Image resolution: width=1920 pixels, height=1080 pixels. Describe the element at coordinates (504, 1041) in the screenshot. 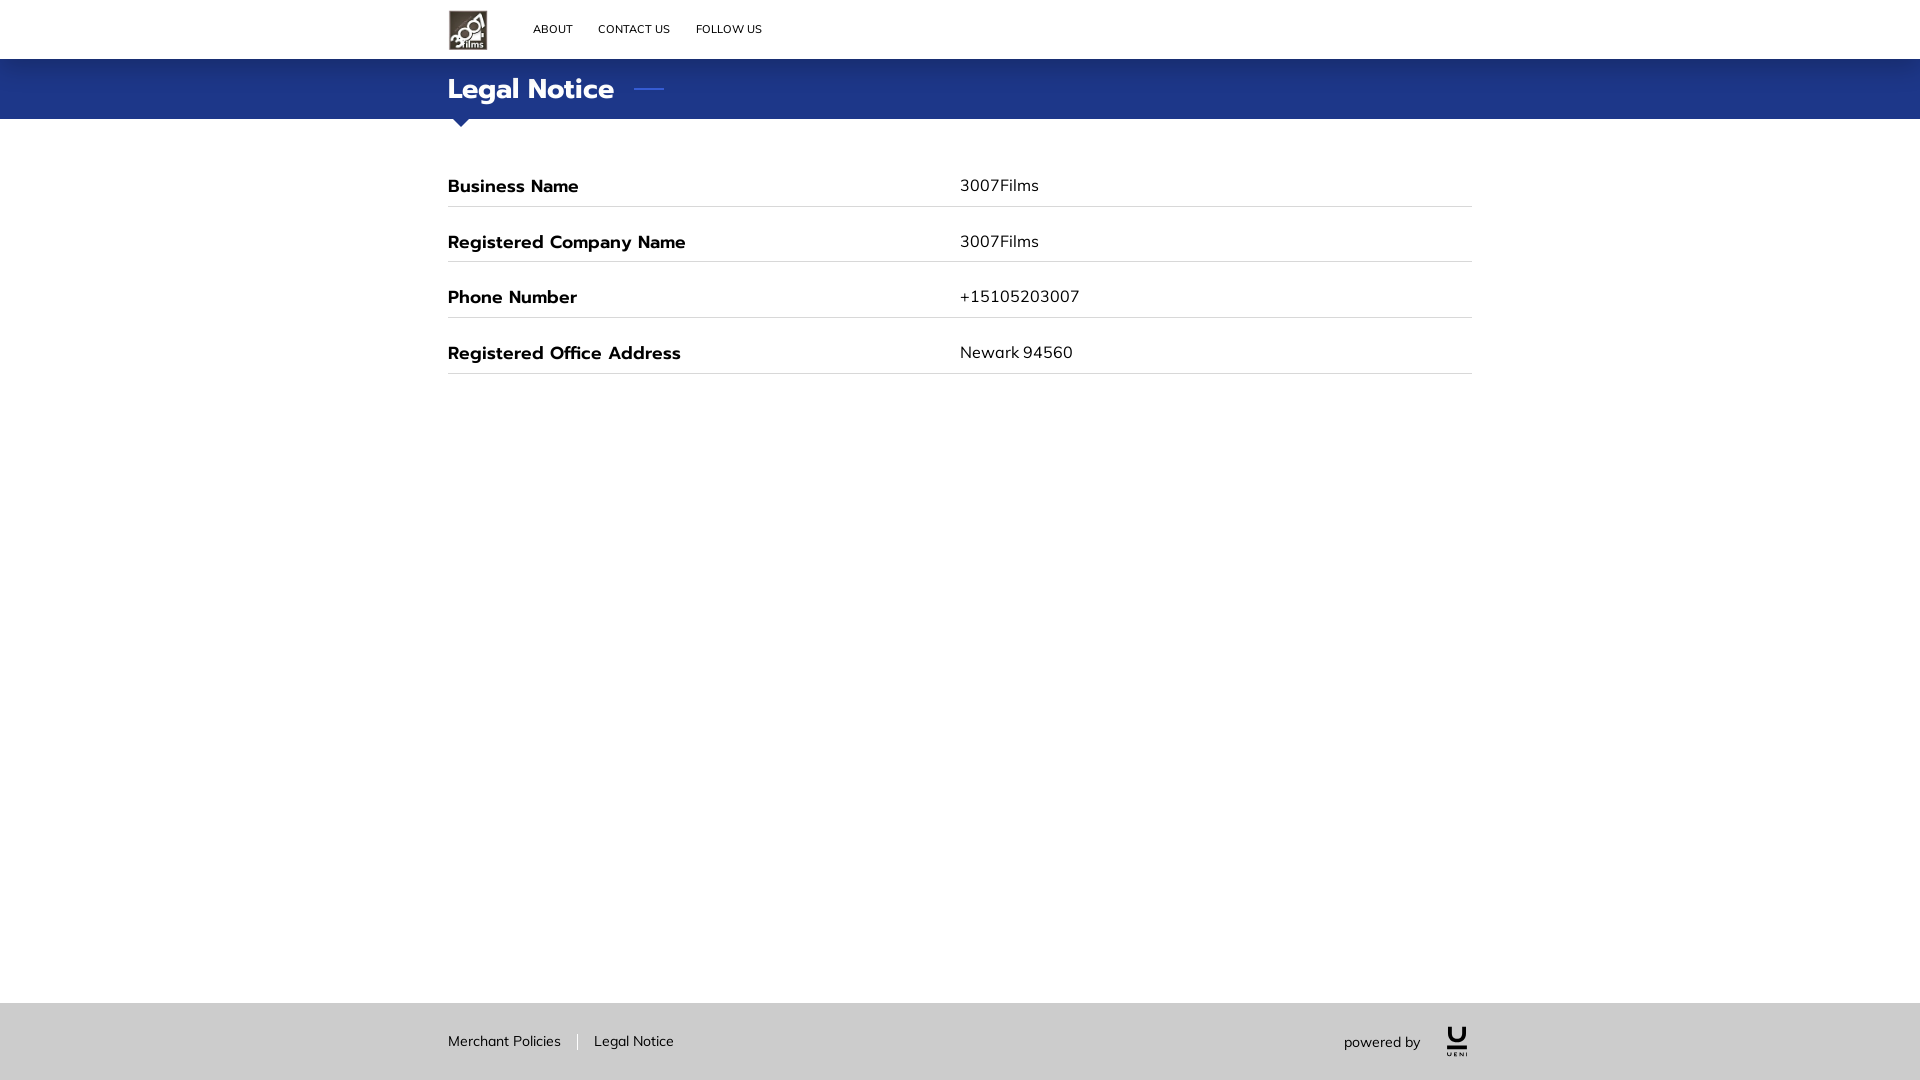

I see `Merchant Policies` at that location.